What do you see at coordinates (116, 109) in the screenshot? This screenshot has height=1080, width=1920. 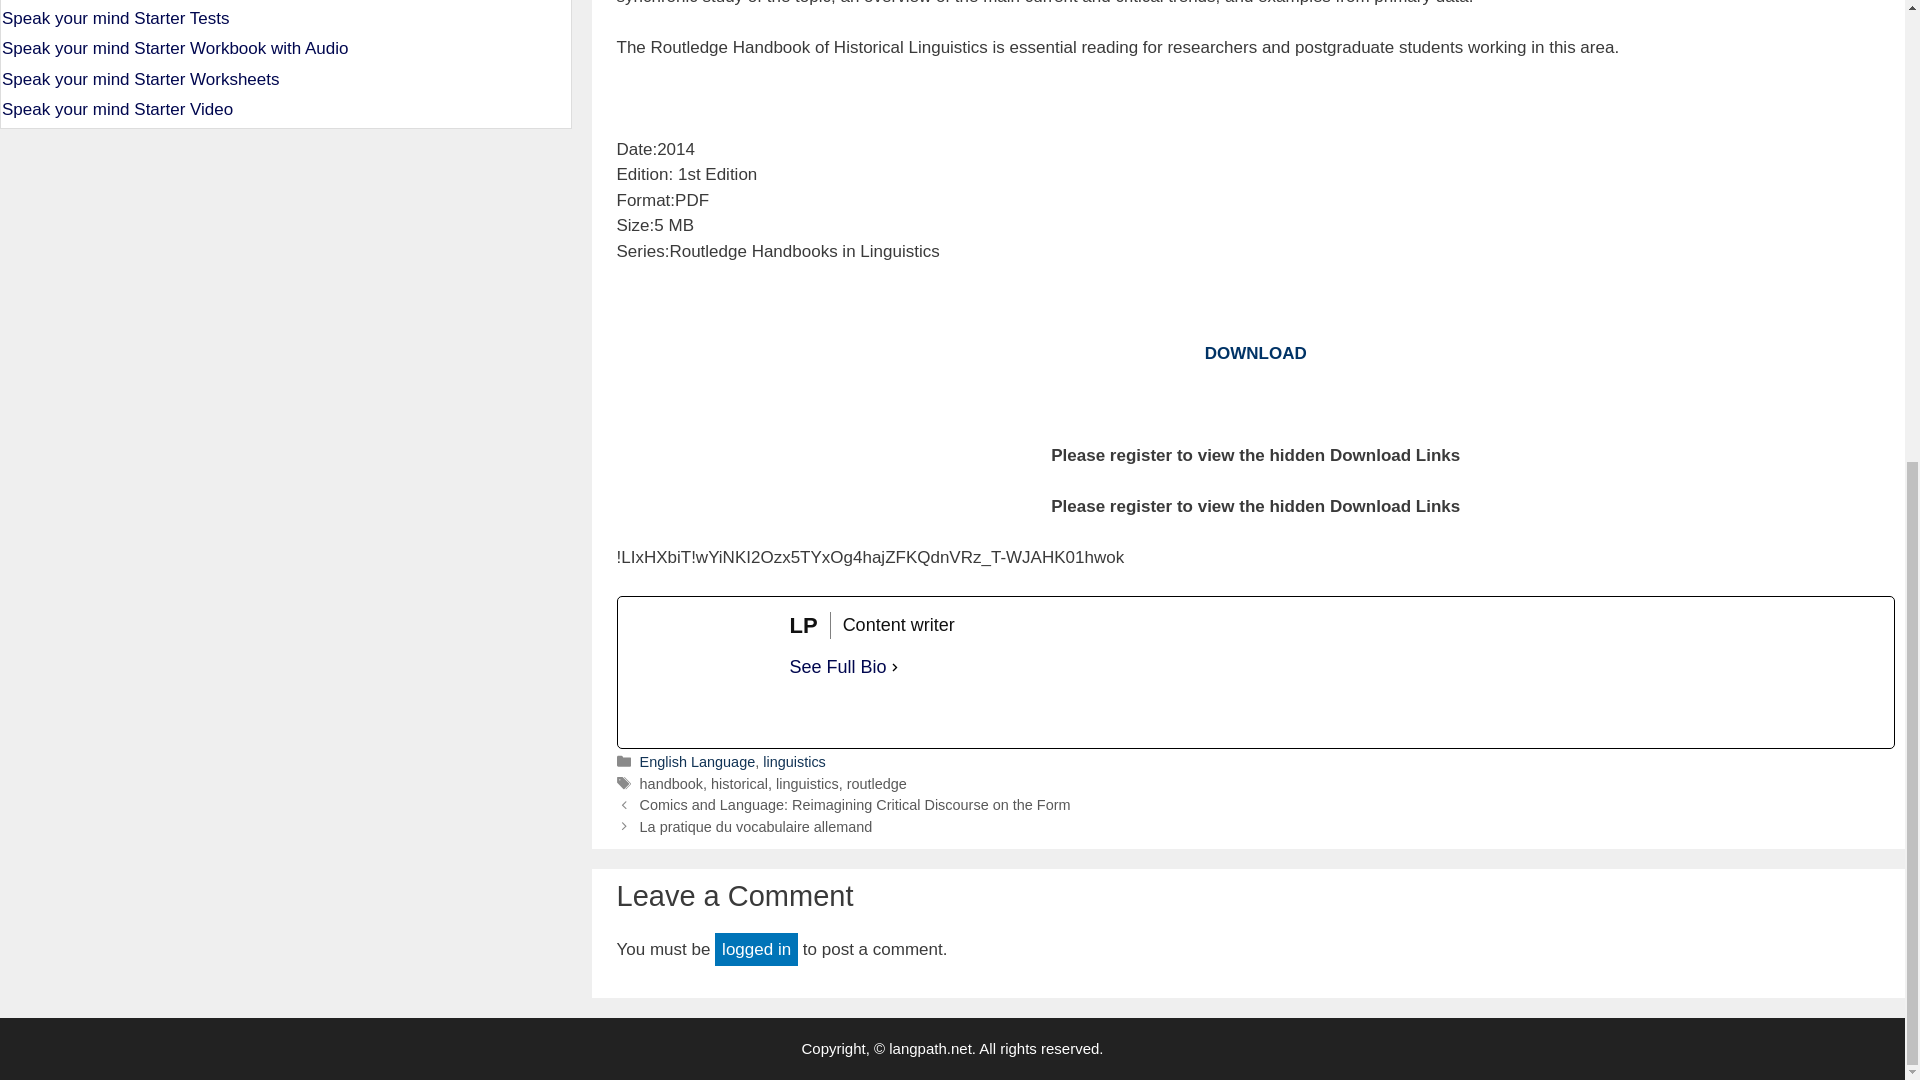 I see `Speak your mind Starter Video` at bounding box center [116, 109].